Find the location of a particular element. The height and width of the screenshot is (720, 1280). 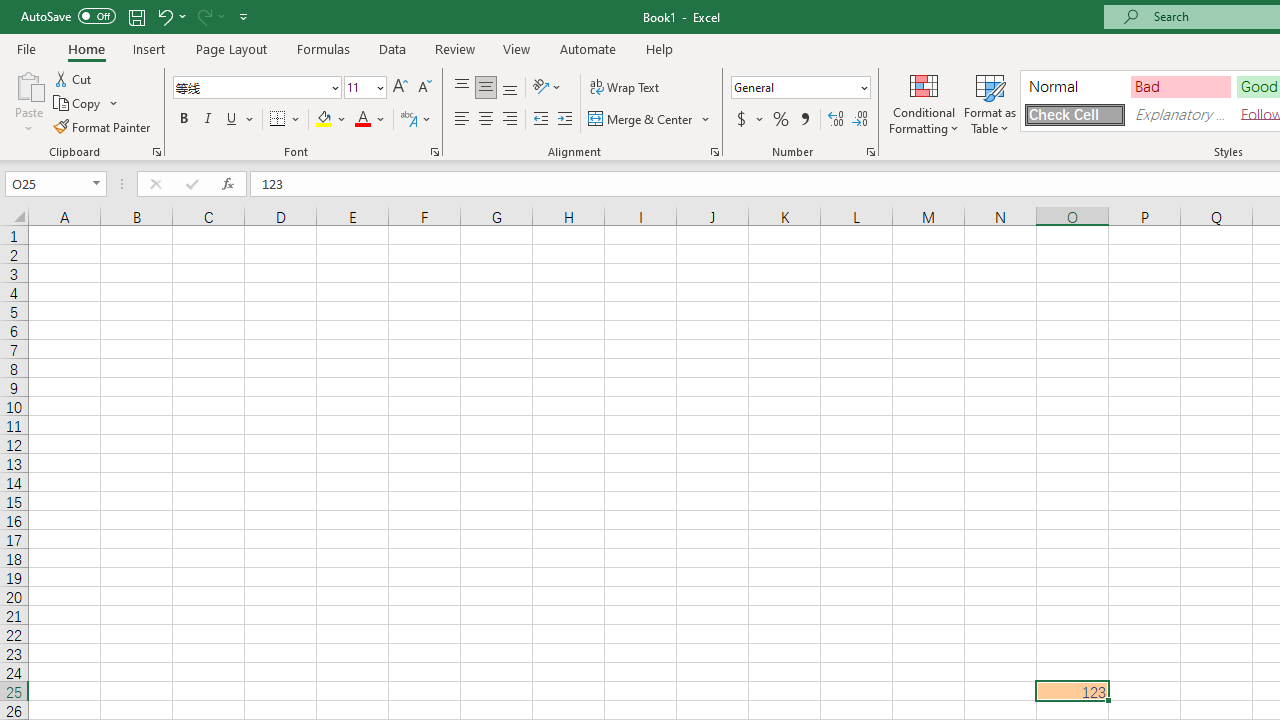

Paste is located at coordinates (28, 84).